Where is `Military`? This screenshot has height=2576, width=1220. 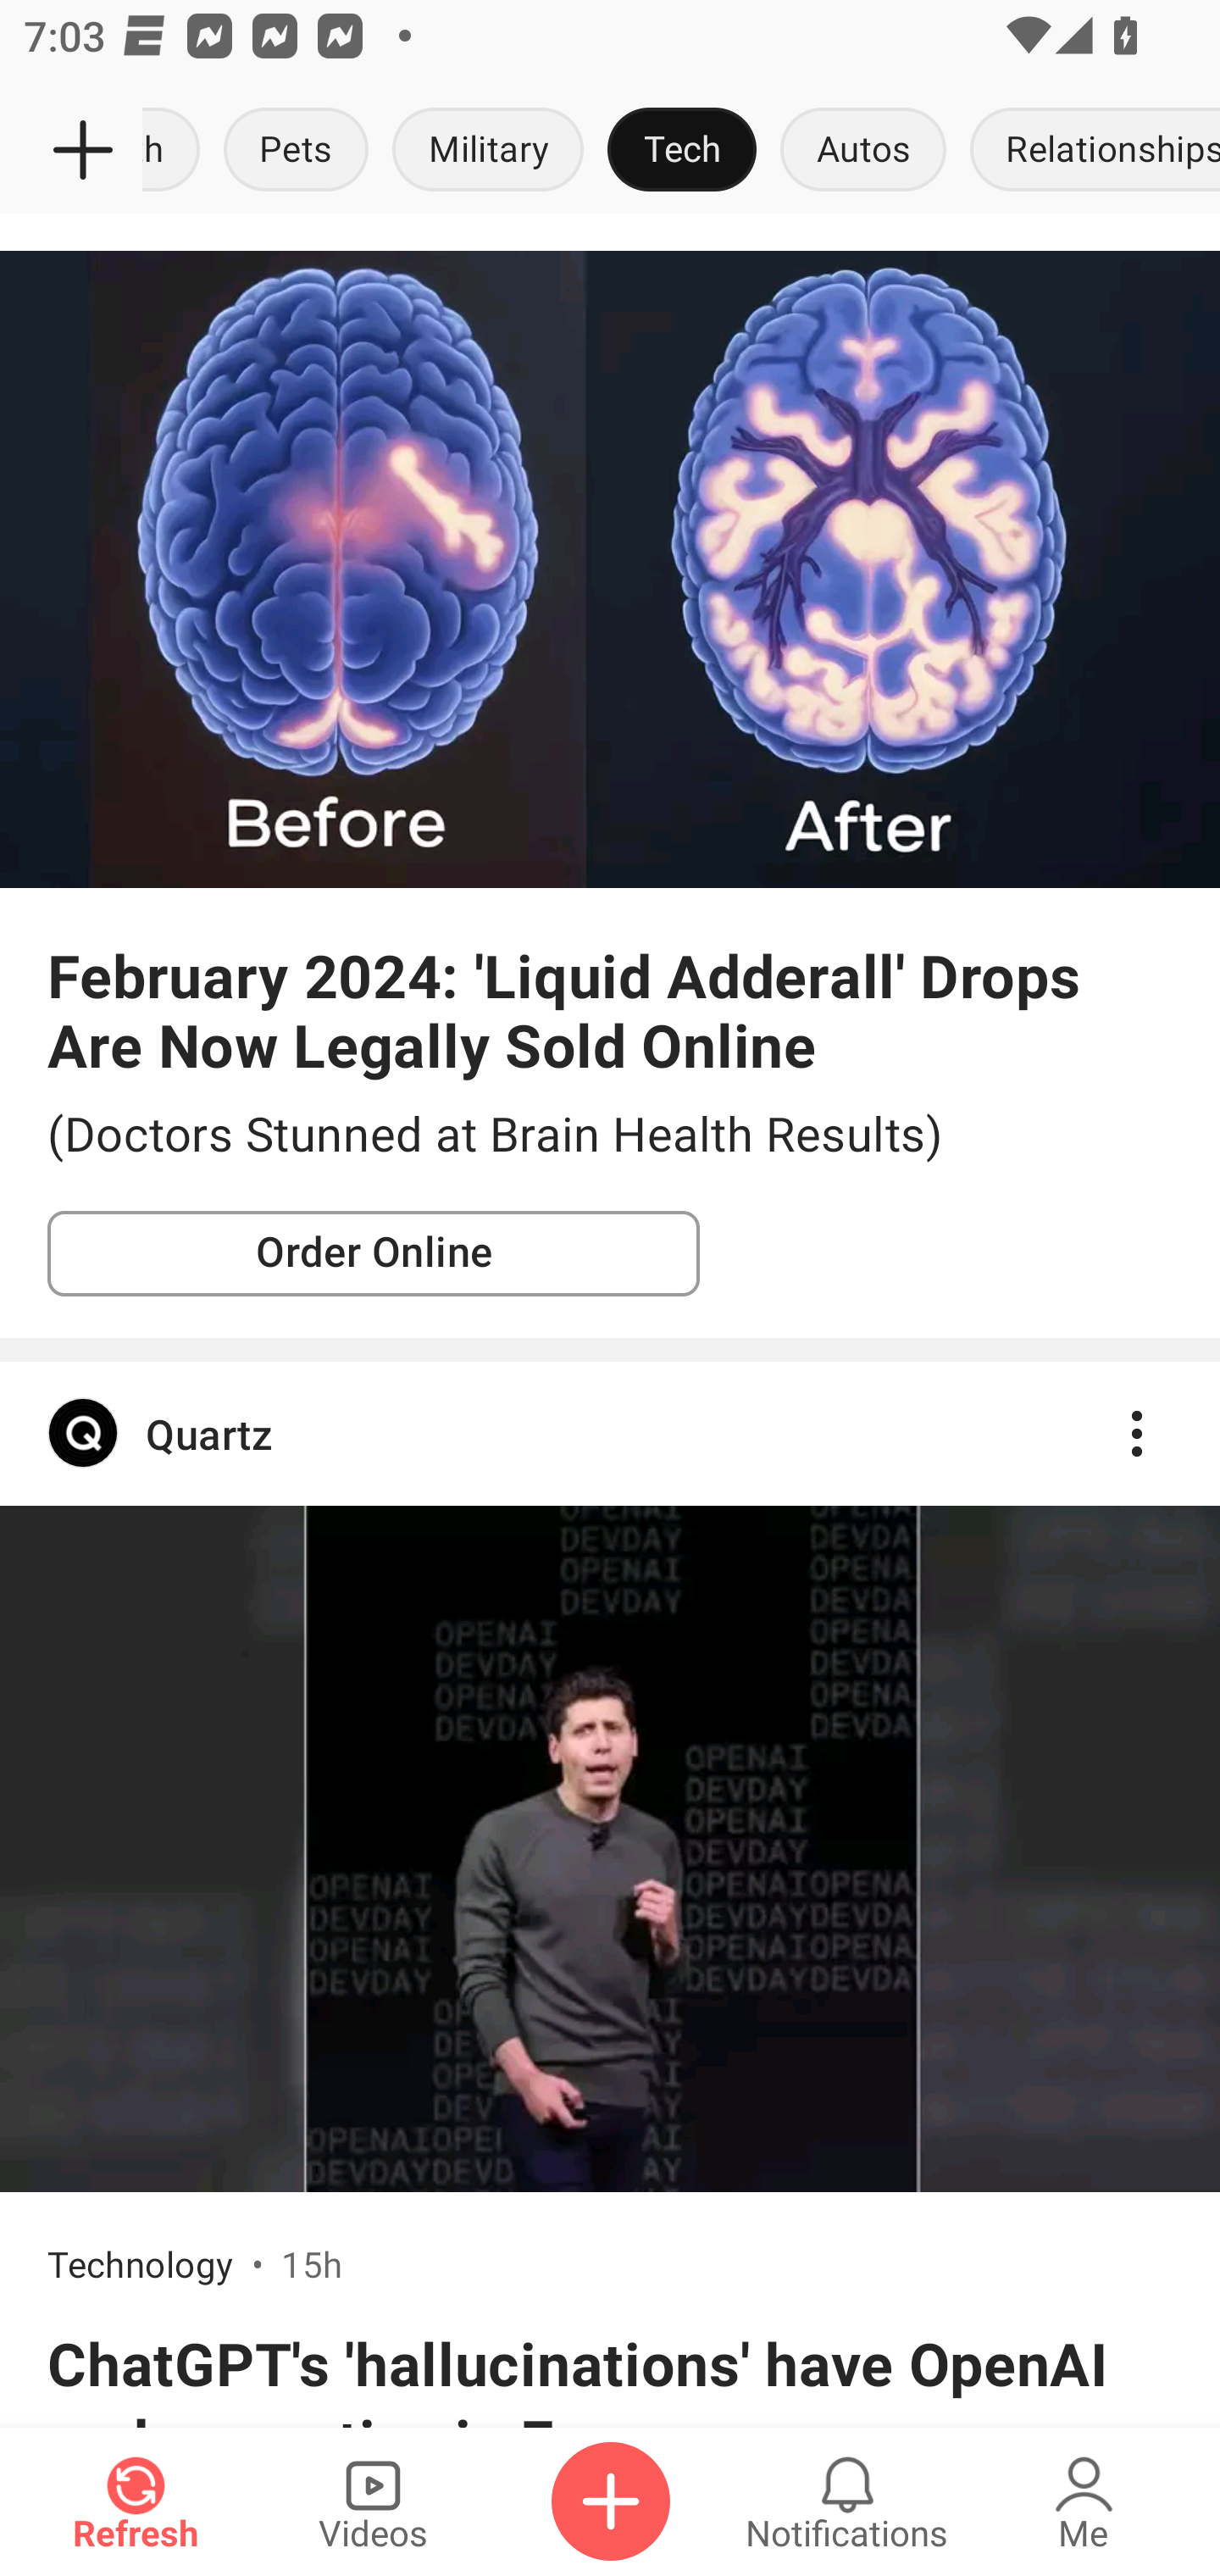
Military is located at coordinates (488, 151).